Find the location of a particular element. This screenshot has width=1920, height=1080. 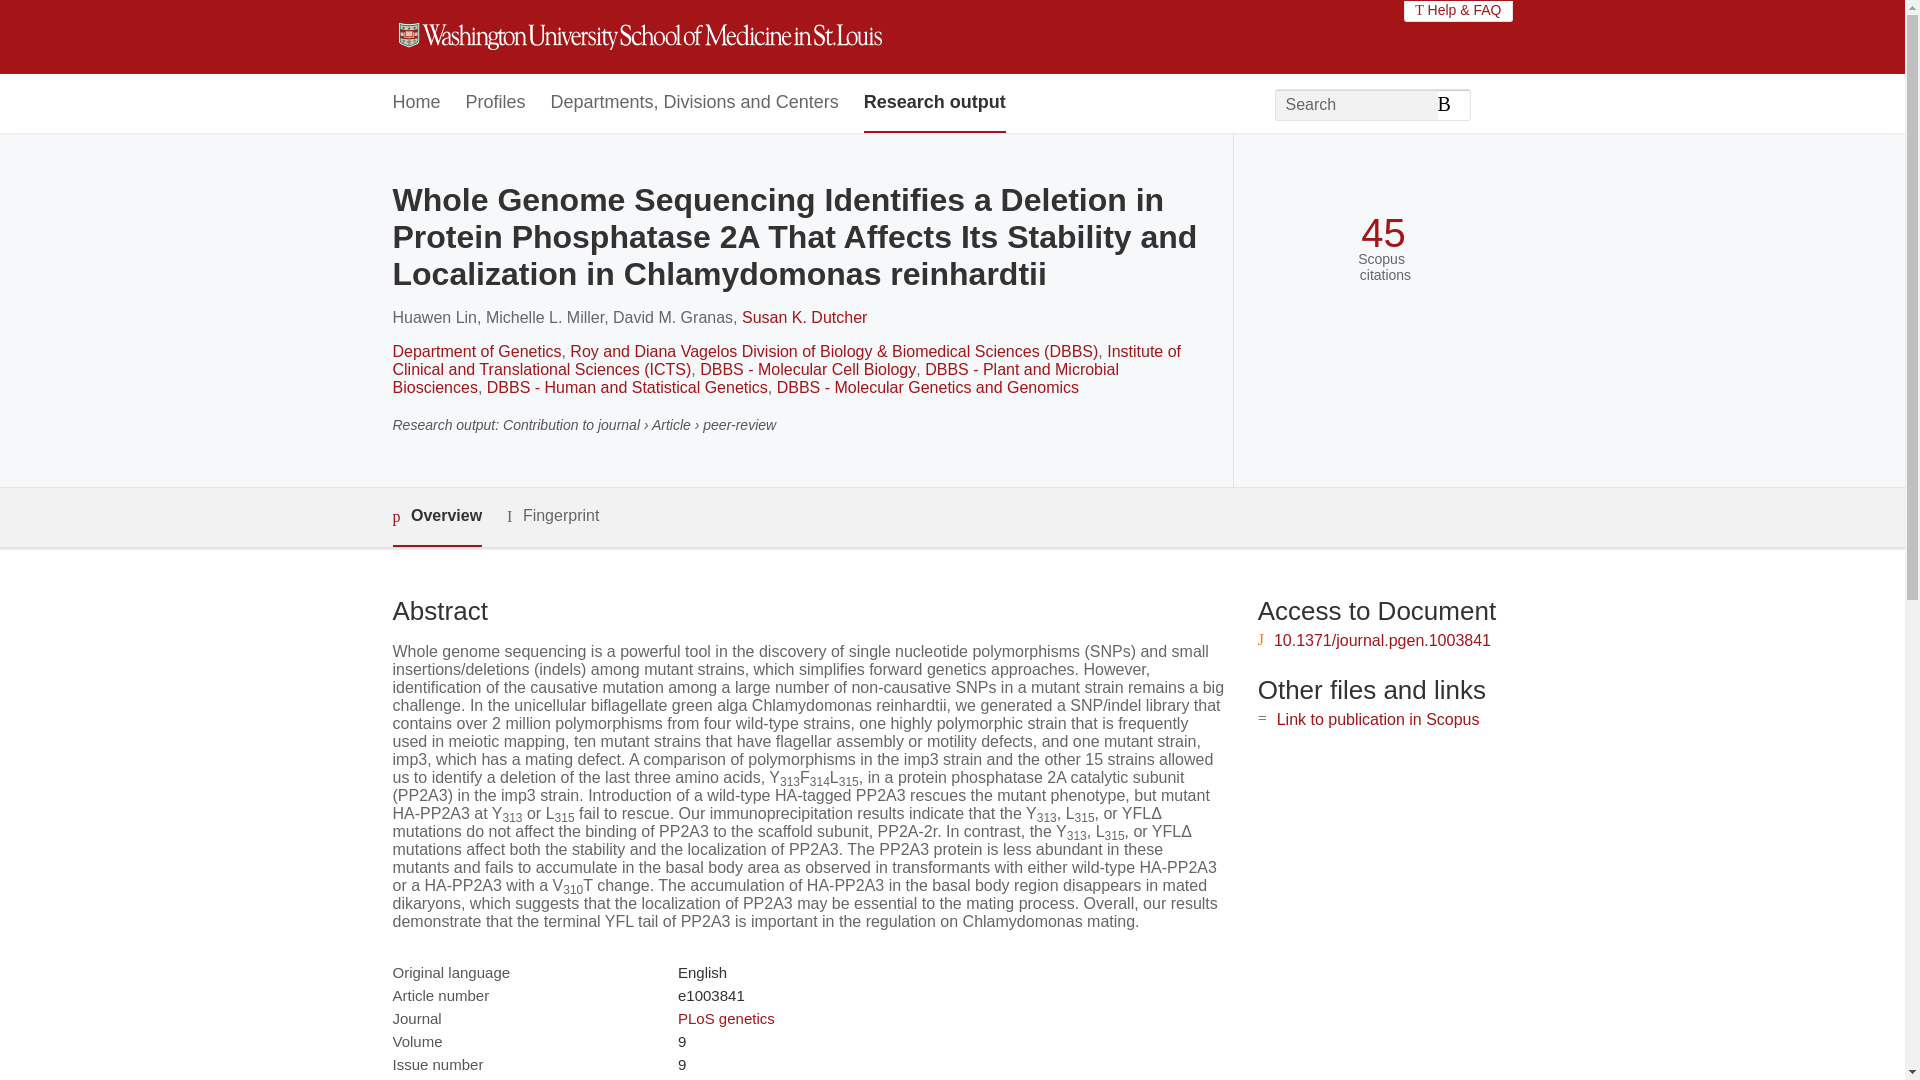

Departments, Divisions and Centers is located at coordinates (695, 103).